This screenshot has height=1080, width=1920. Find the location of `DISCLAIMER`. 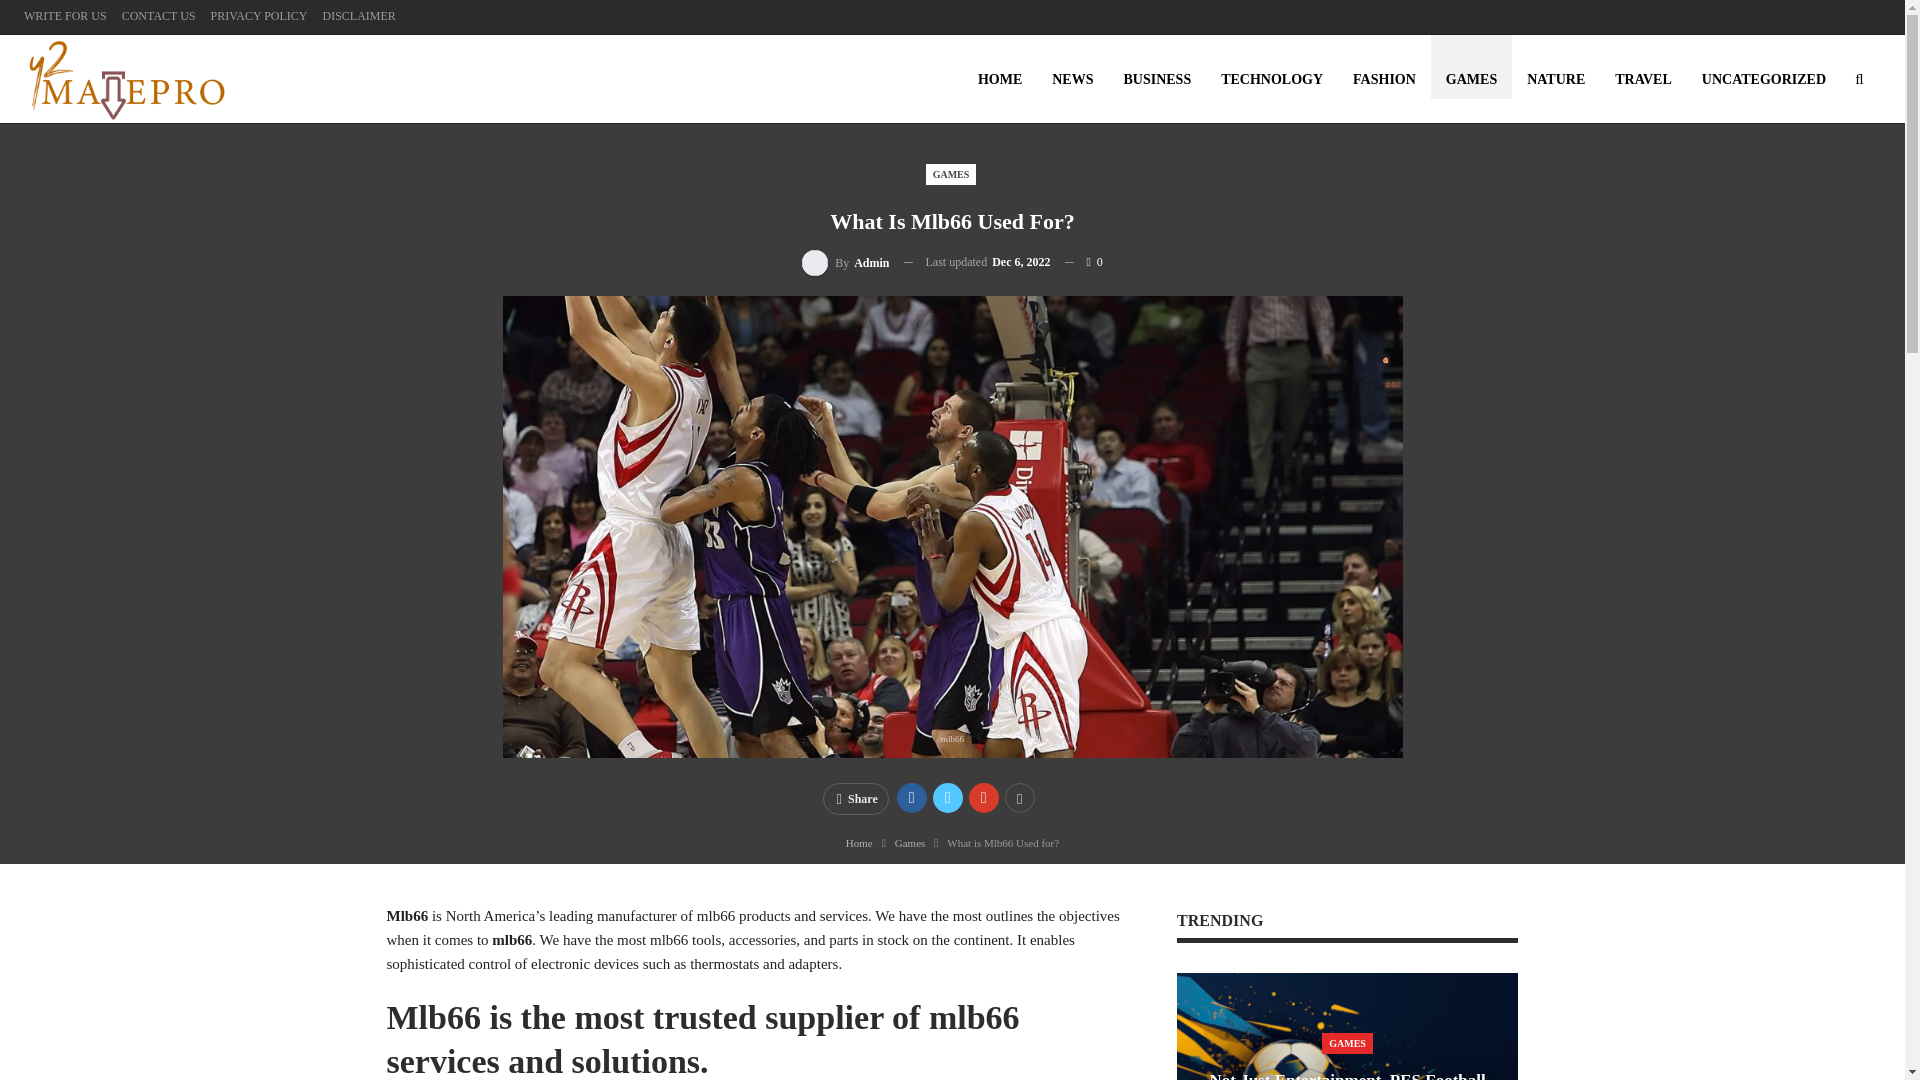

DISCLAIMER is located at coordinates (358, 15).